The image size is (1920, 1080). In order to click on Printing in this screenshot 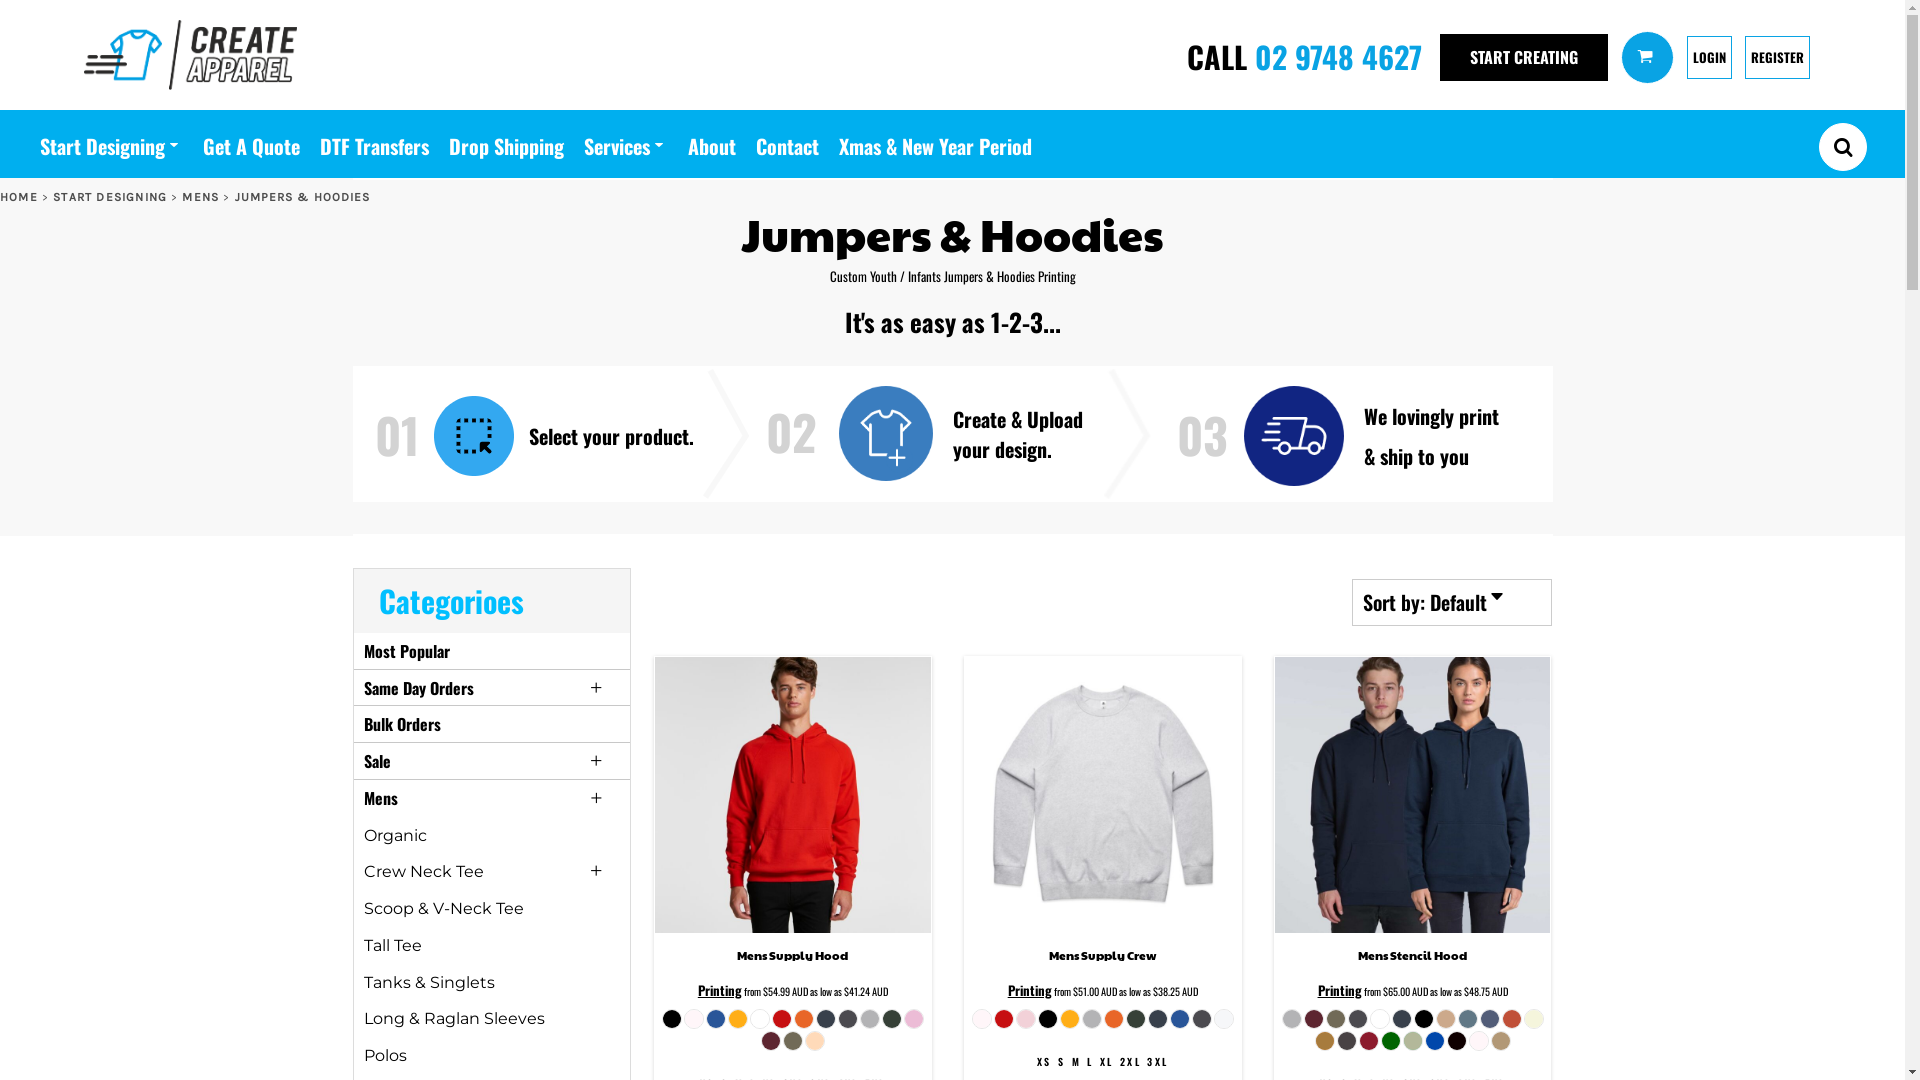, I will do `click(720, 990)`.